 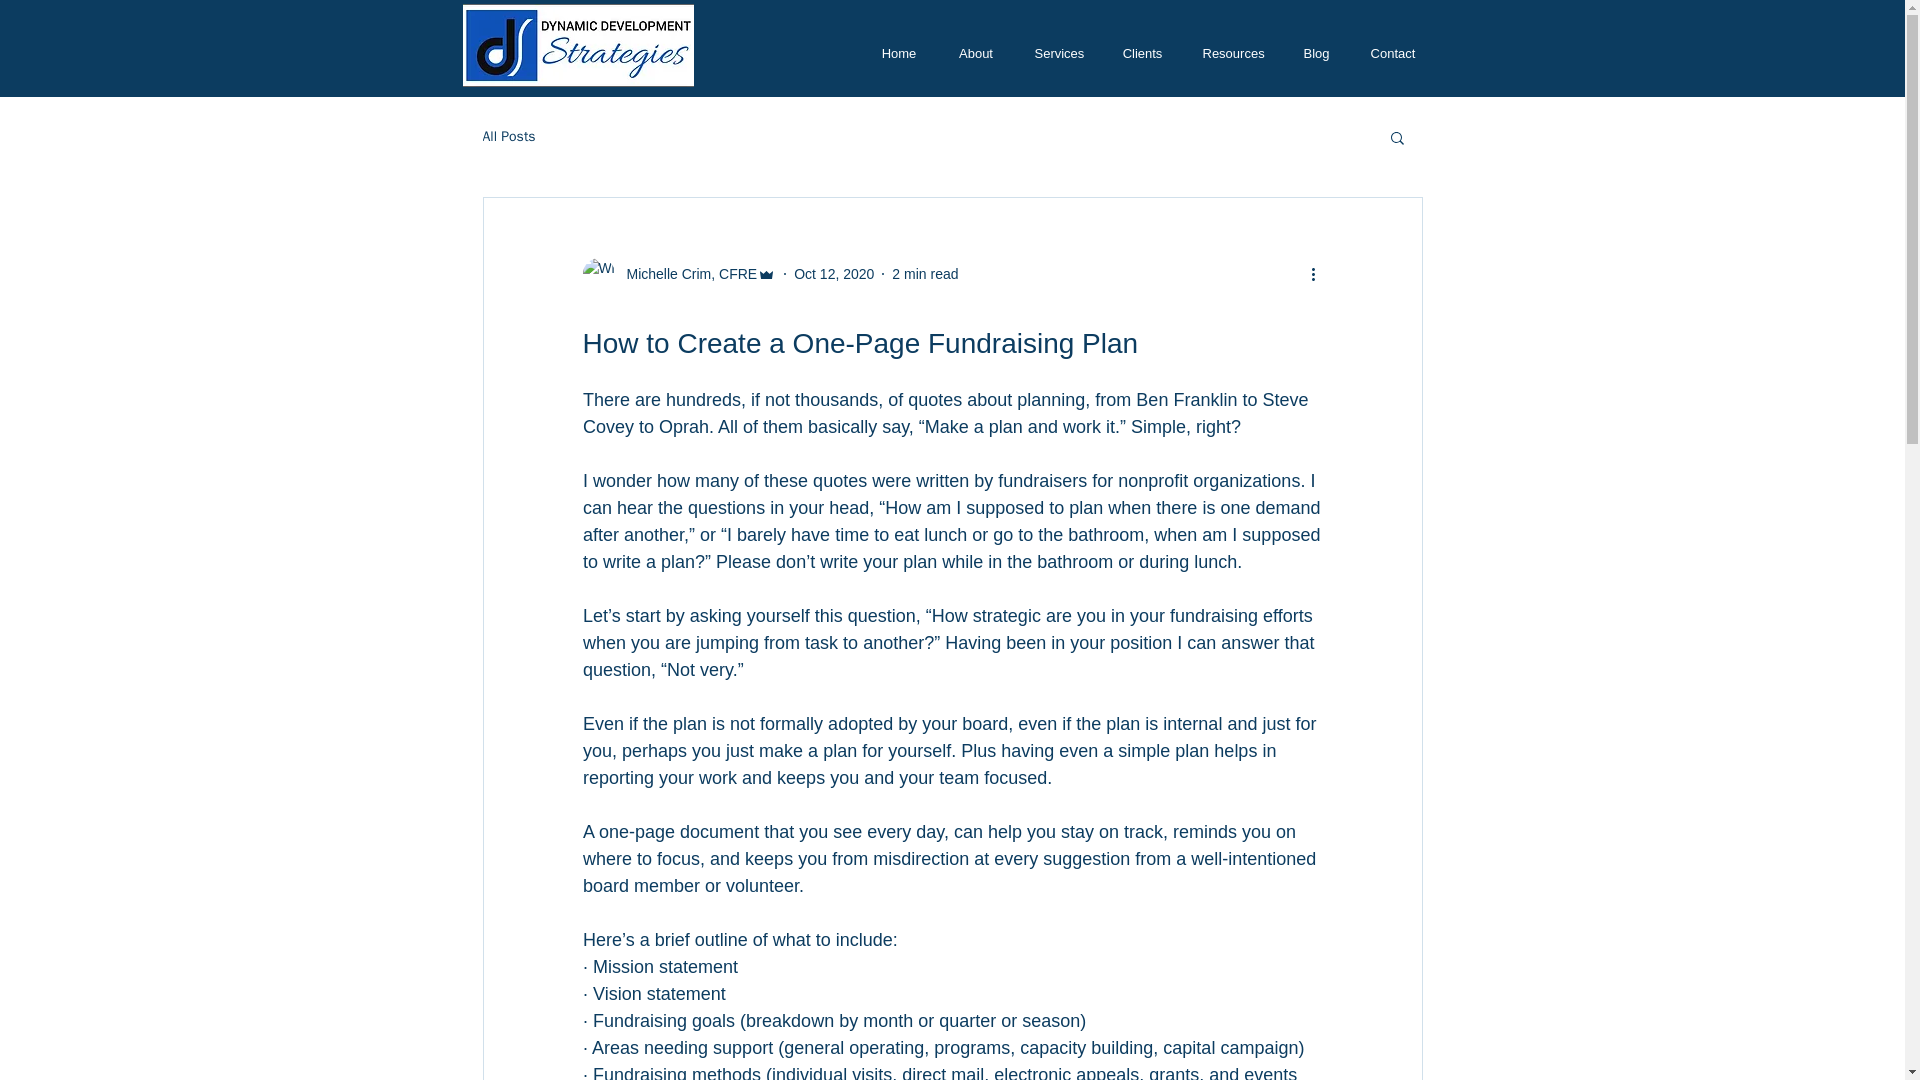 I want to click on About, so click(x=976, y=53).